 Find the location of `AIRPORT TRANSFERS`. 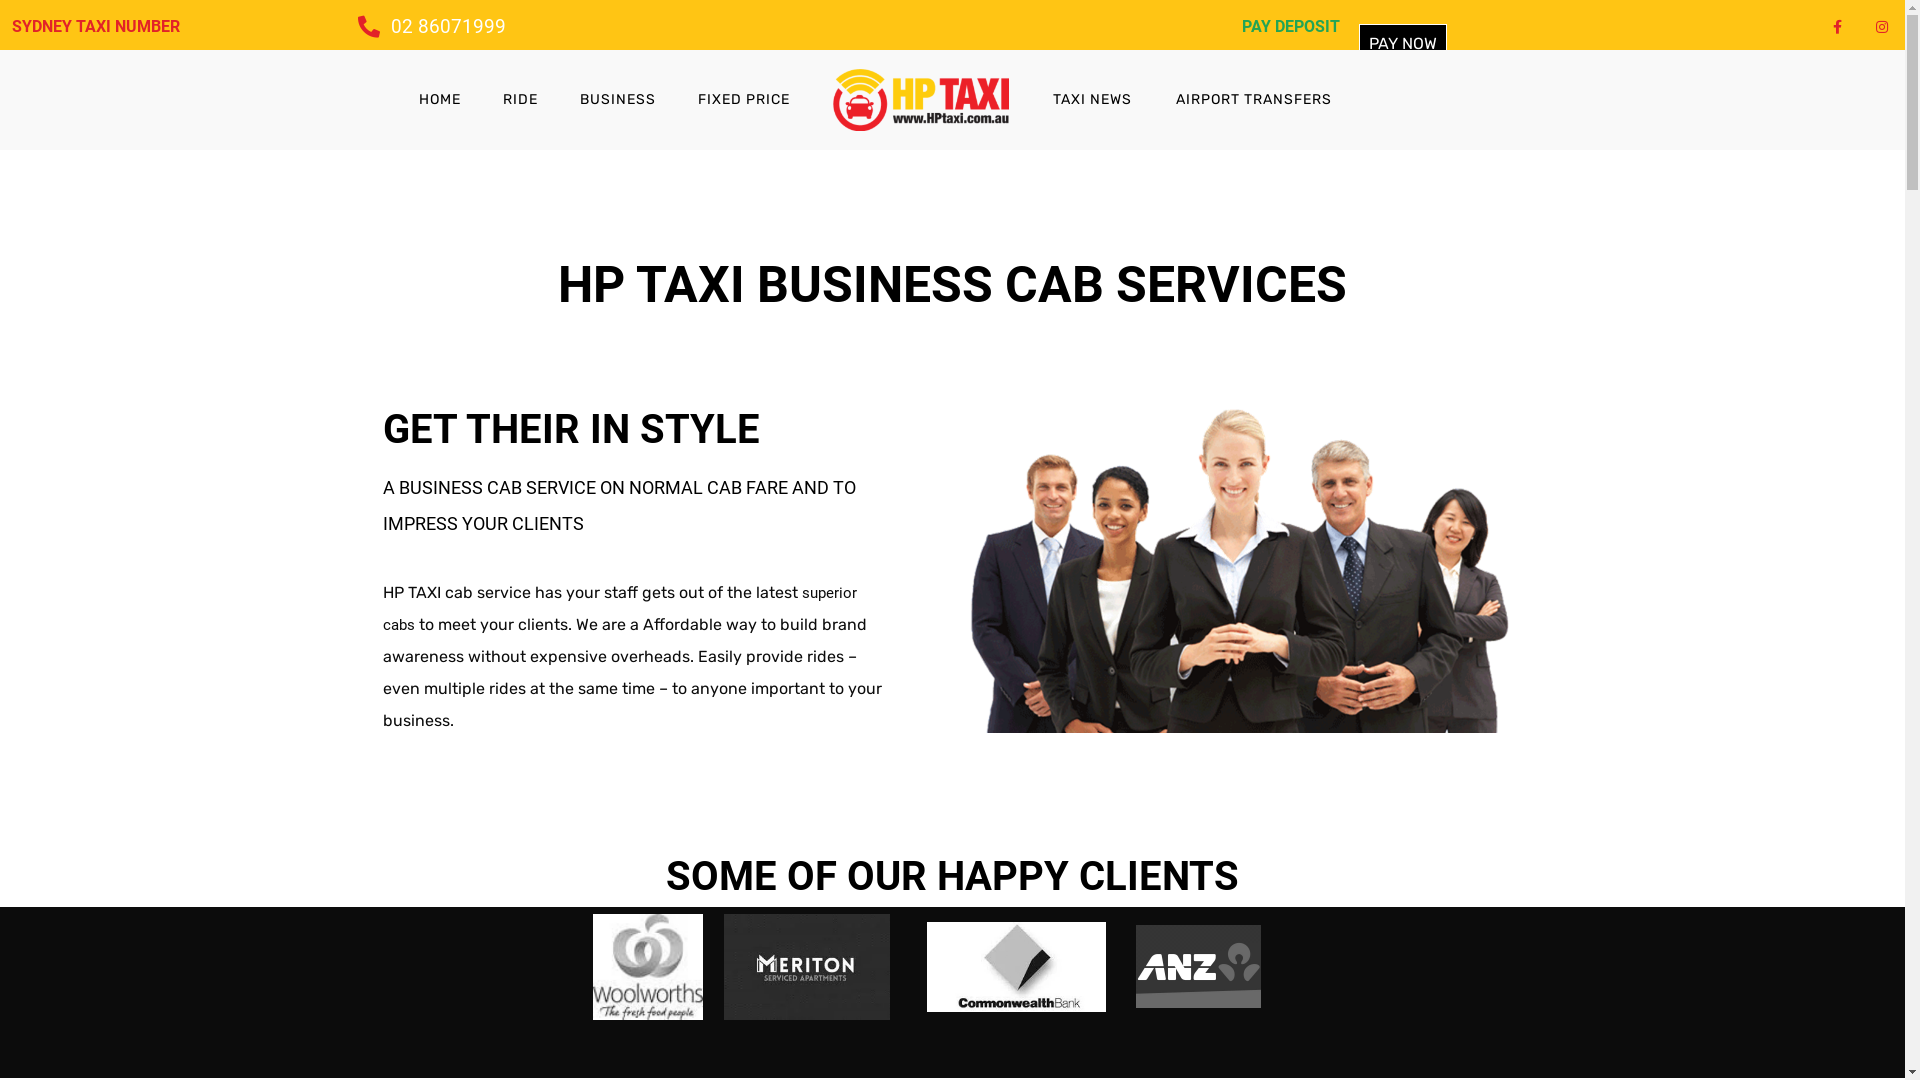

AIRPORT TRANSFERS is located at coordinates (1254, 100).